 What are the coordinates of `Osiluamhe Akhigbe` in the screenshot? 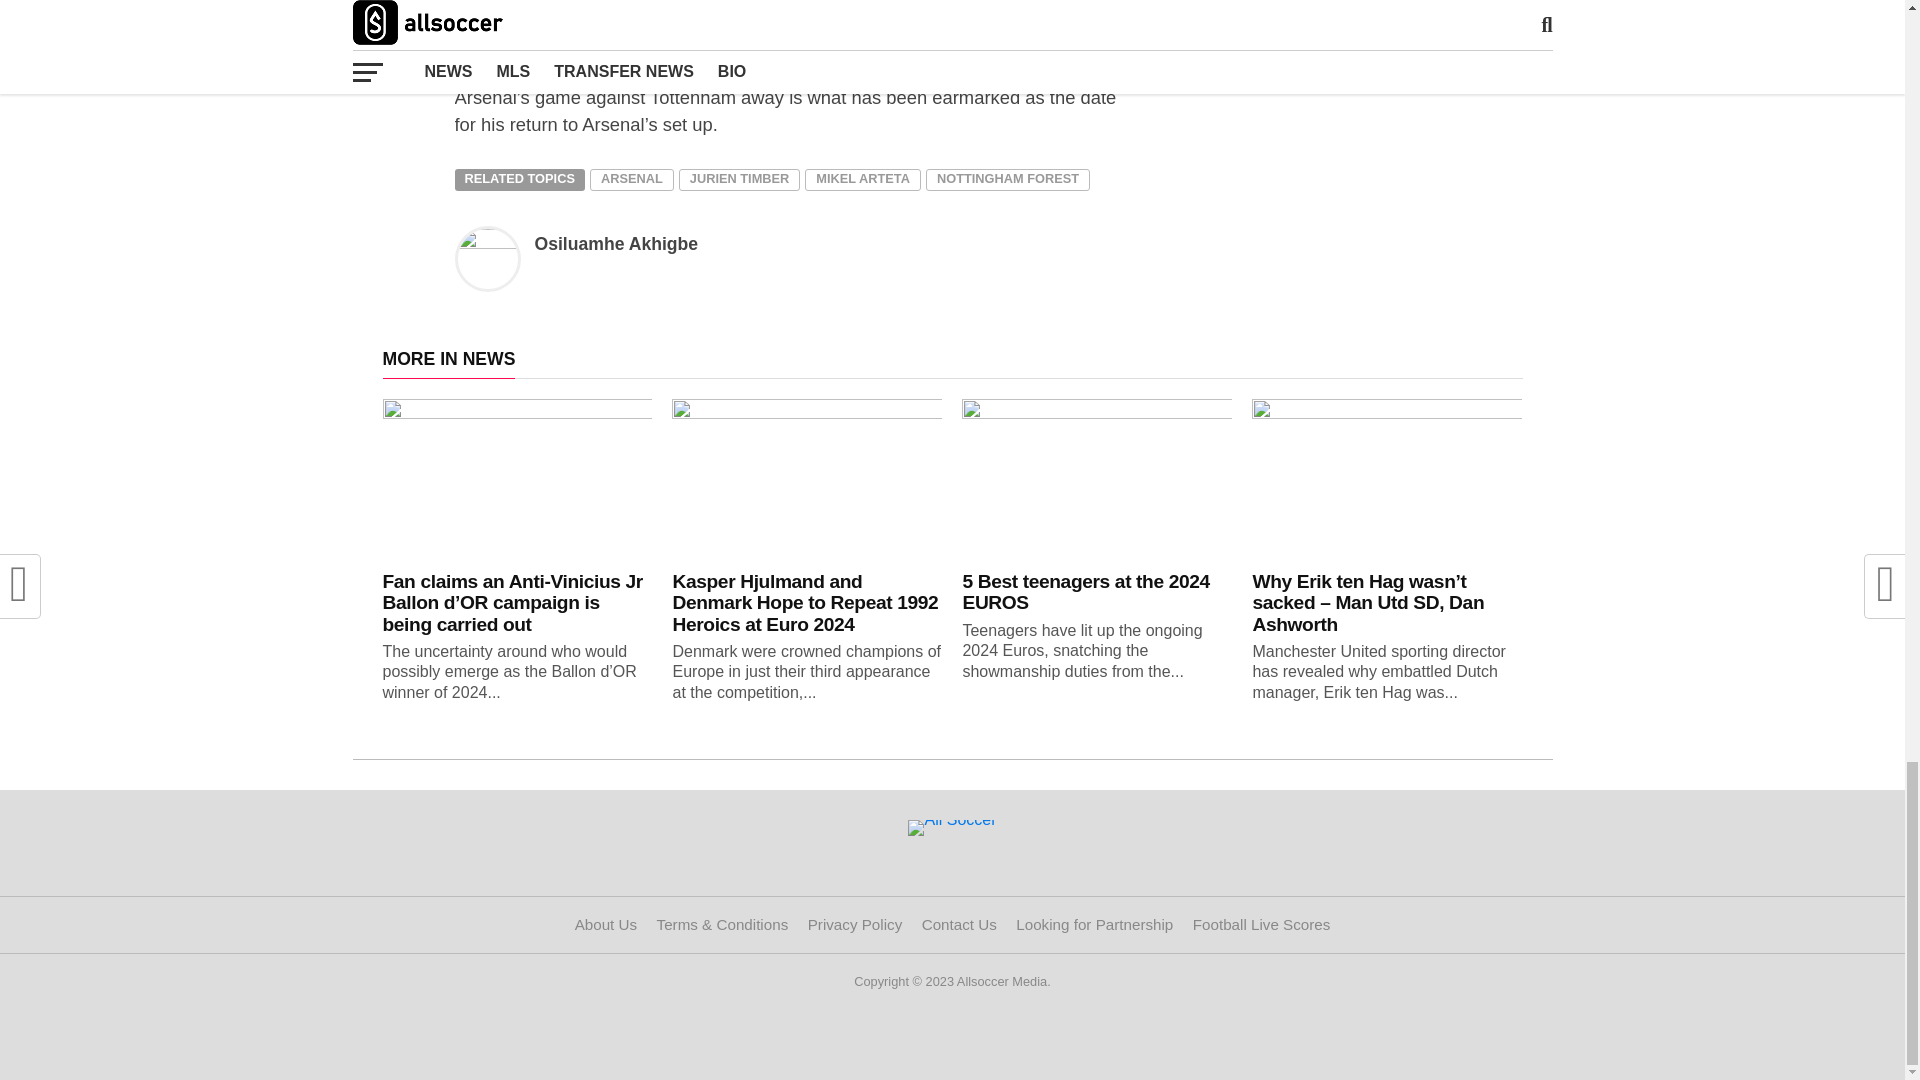 It's located at (616, 244).